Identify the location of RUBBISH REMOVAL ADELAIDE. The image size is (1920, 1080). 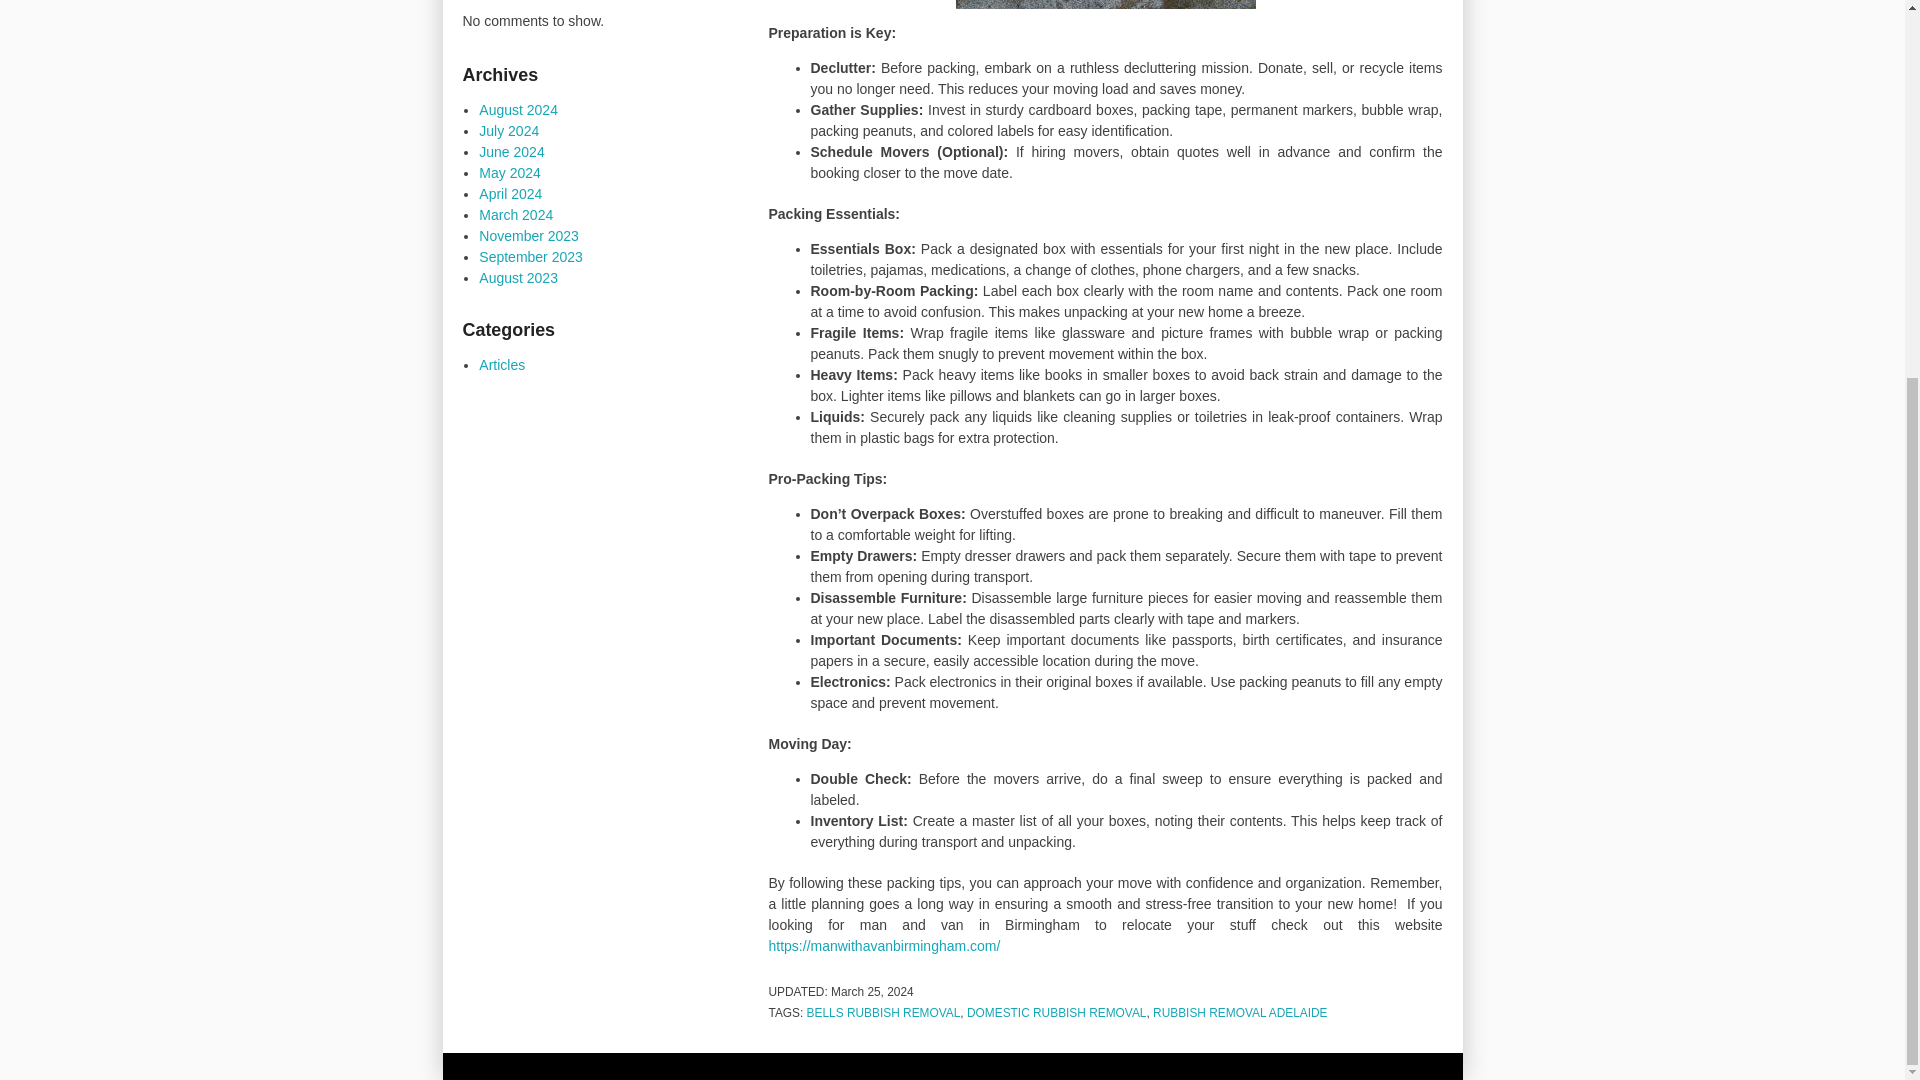
(1240, 1012).